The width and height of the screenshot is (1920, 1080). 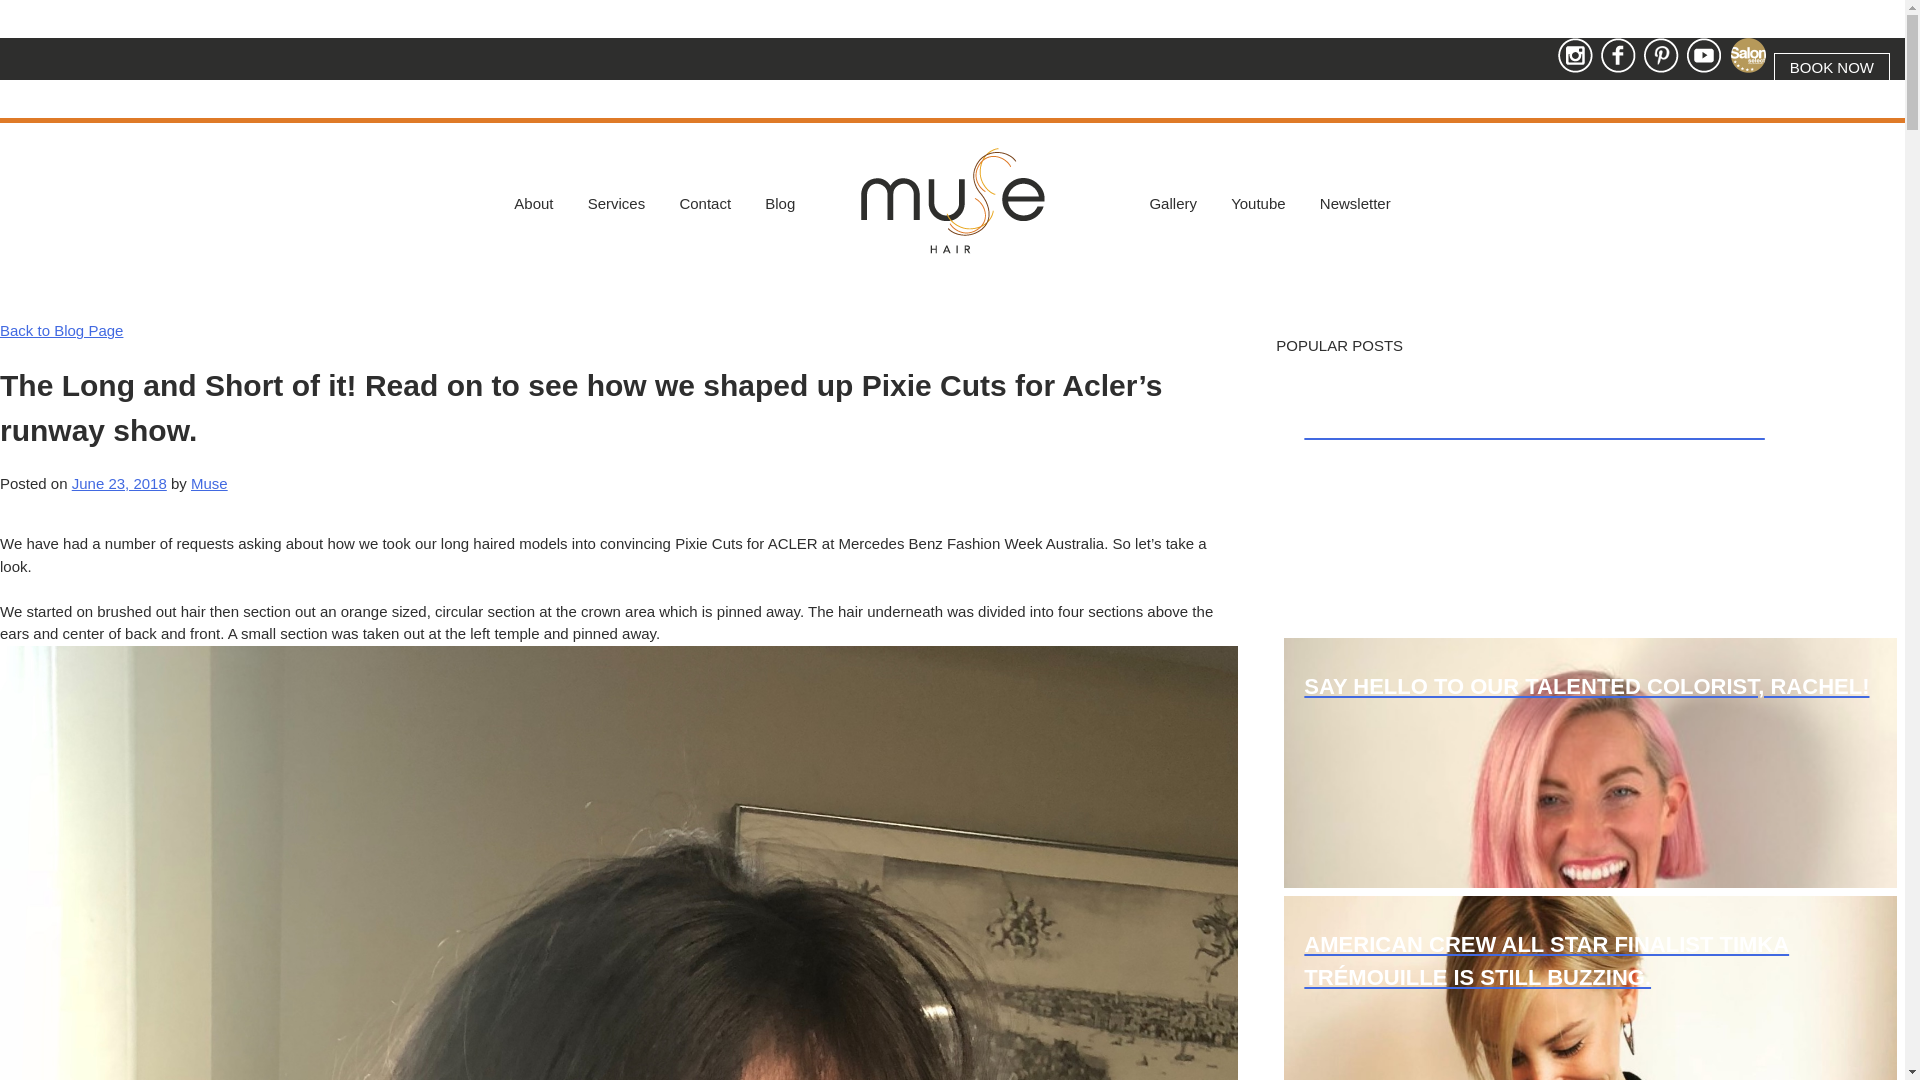 What do you see at coordinates (210, 484) in the screenshot?
I see `Muse` at bounding box center [210, 484].